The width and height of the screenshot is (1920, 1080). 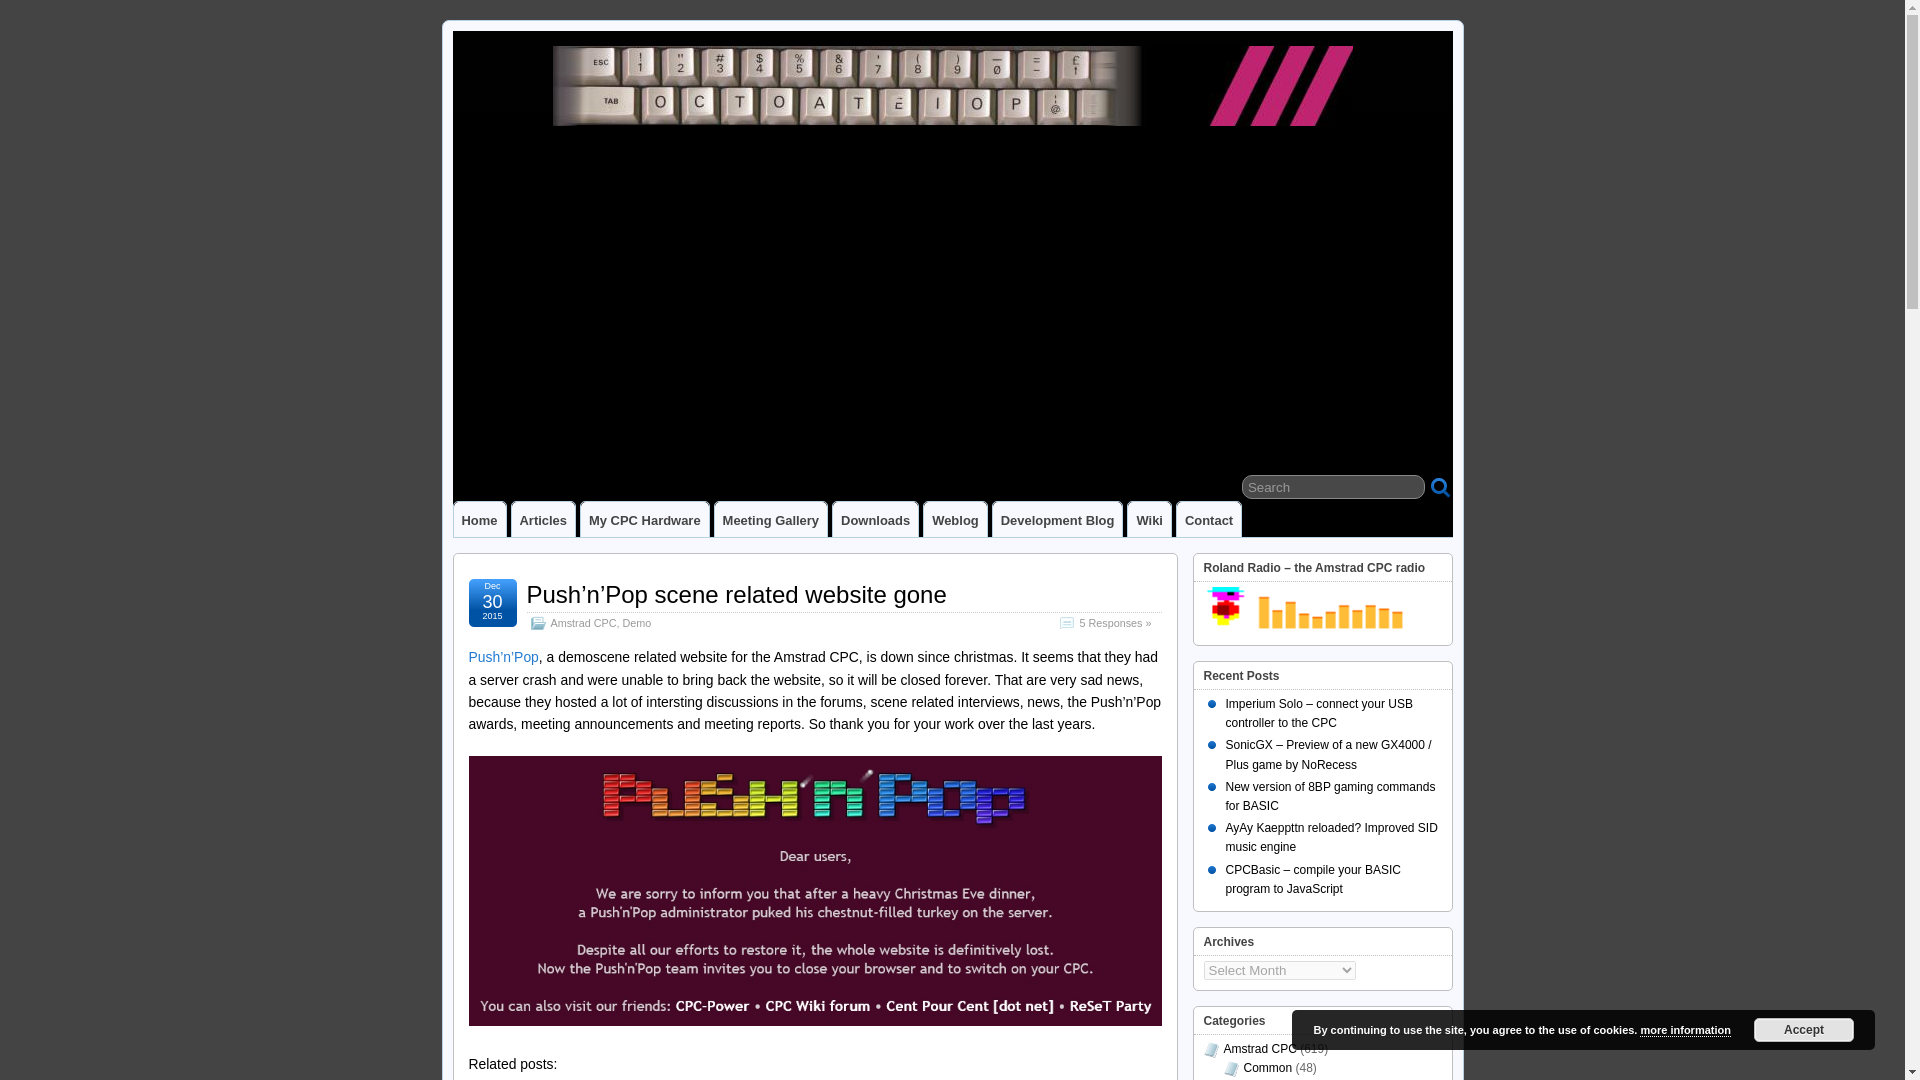 I want to click on Contact, so click(x=1208, y=519).